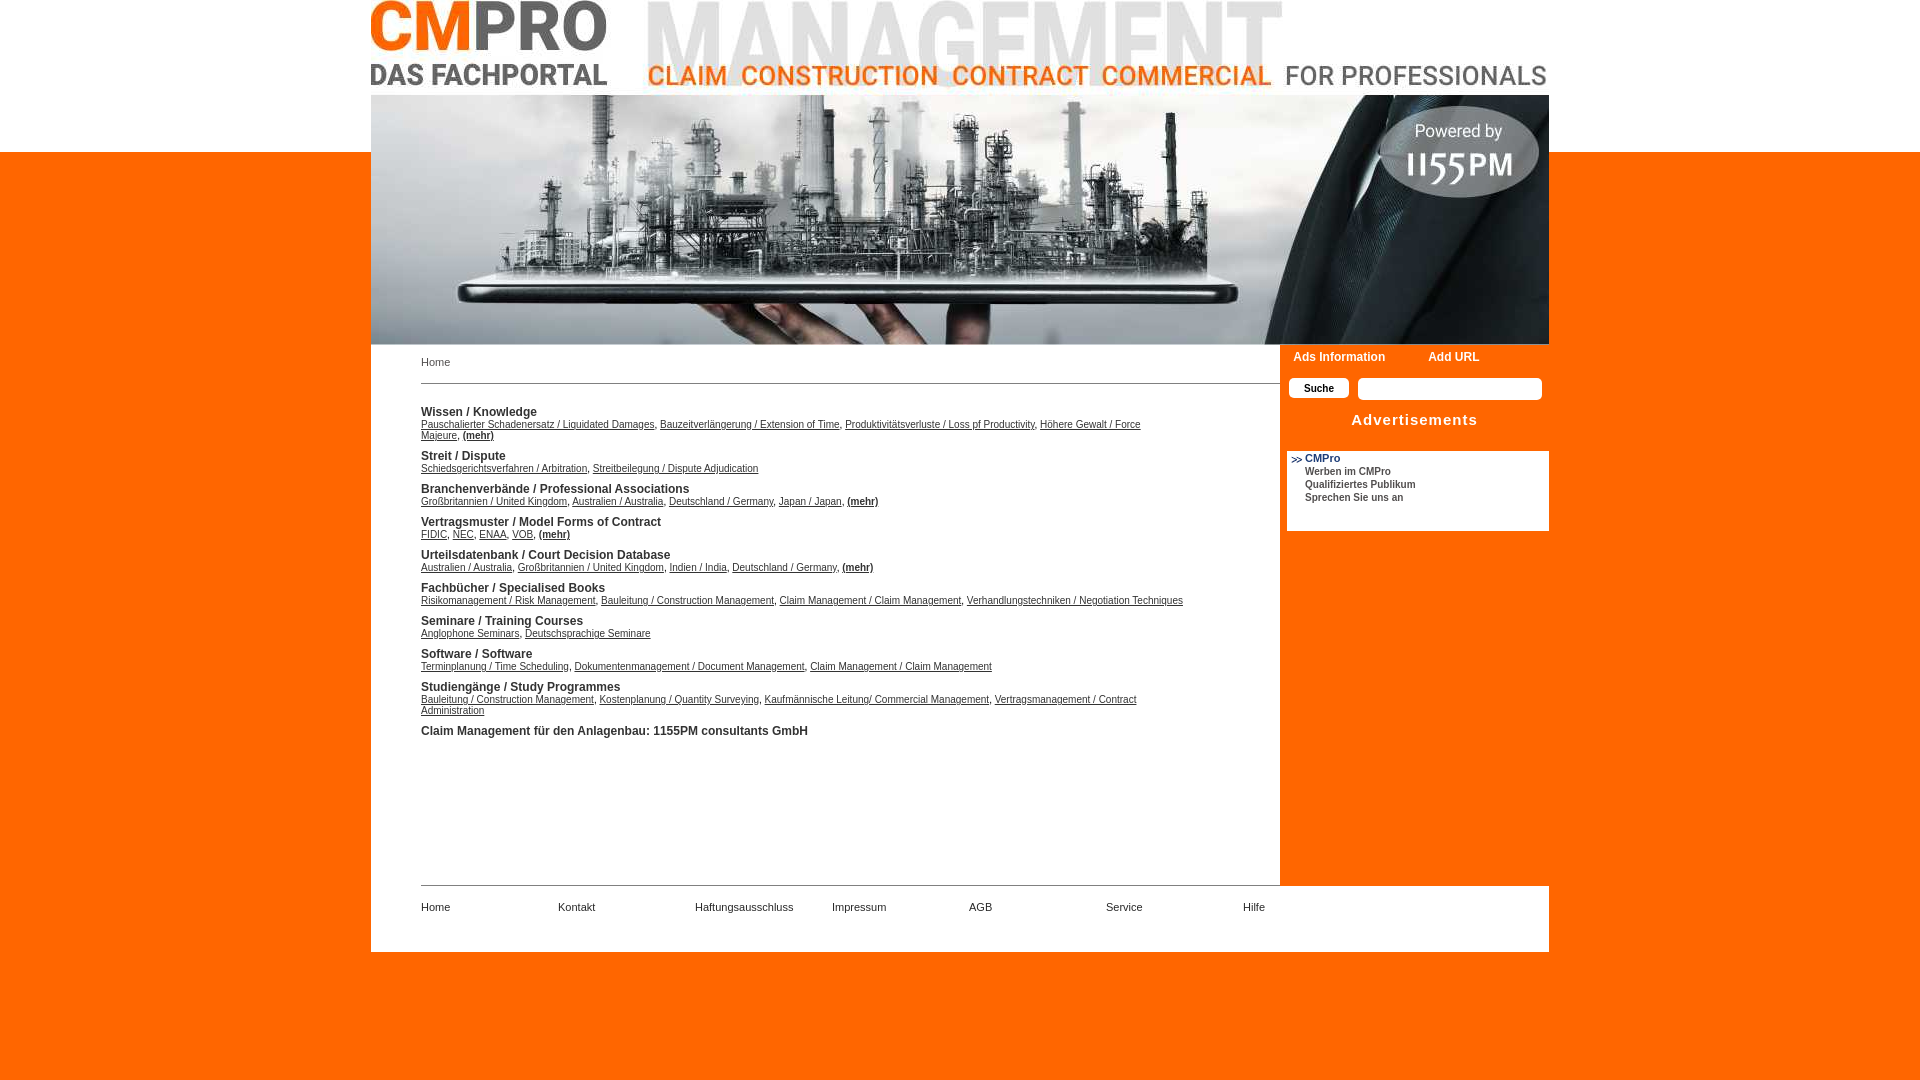 This screenshot has height=1080, width=1920. Describe the element at coordinates (504, 468) in the screenshot. I see `Schiedsgerichtsverfahren / Arbitration` at that location.